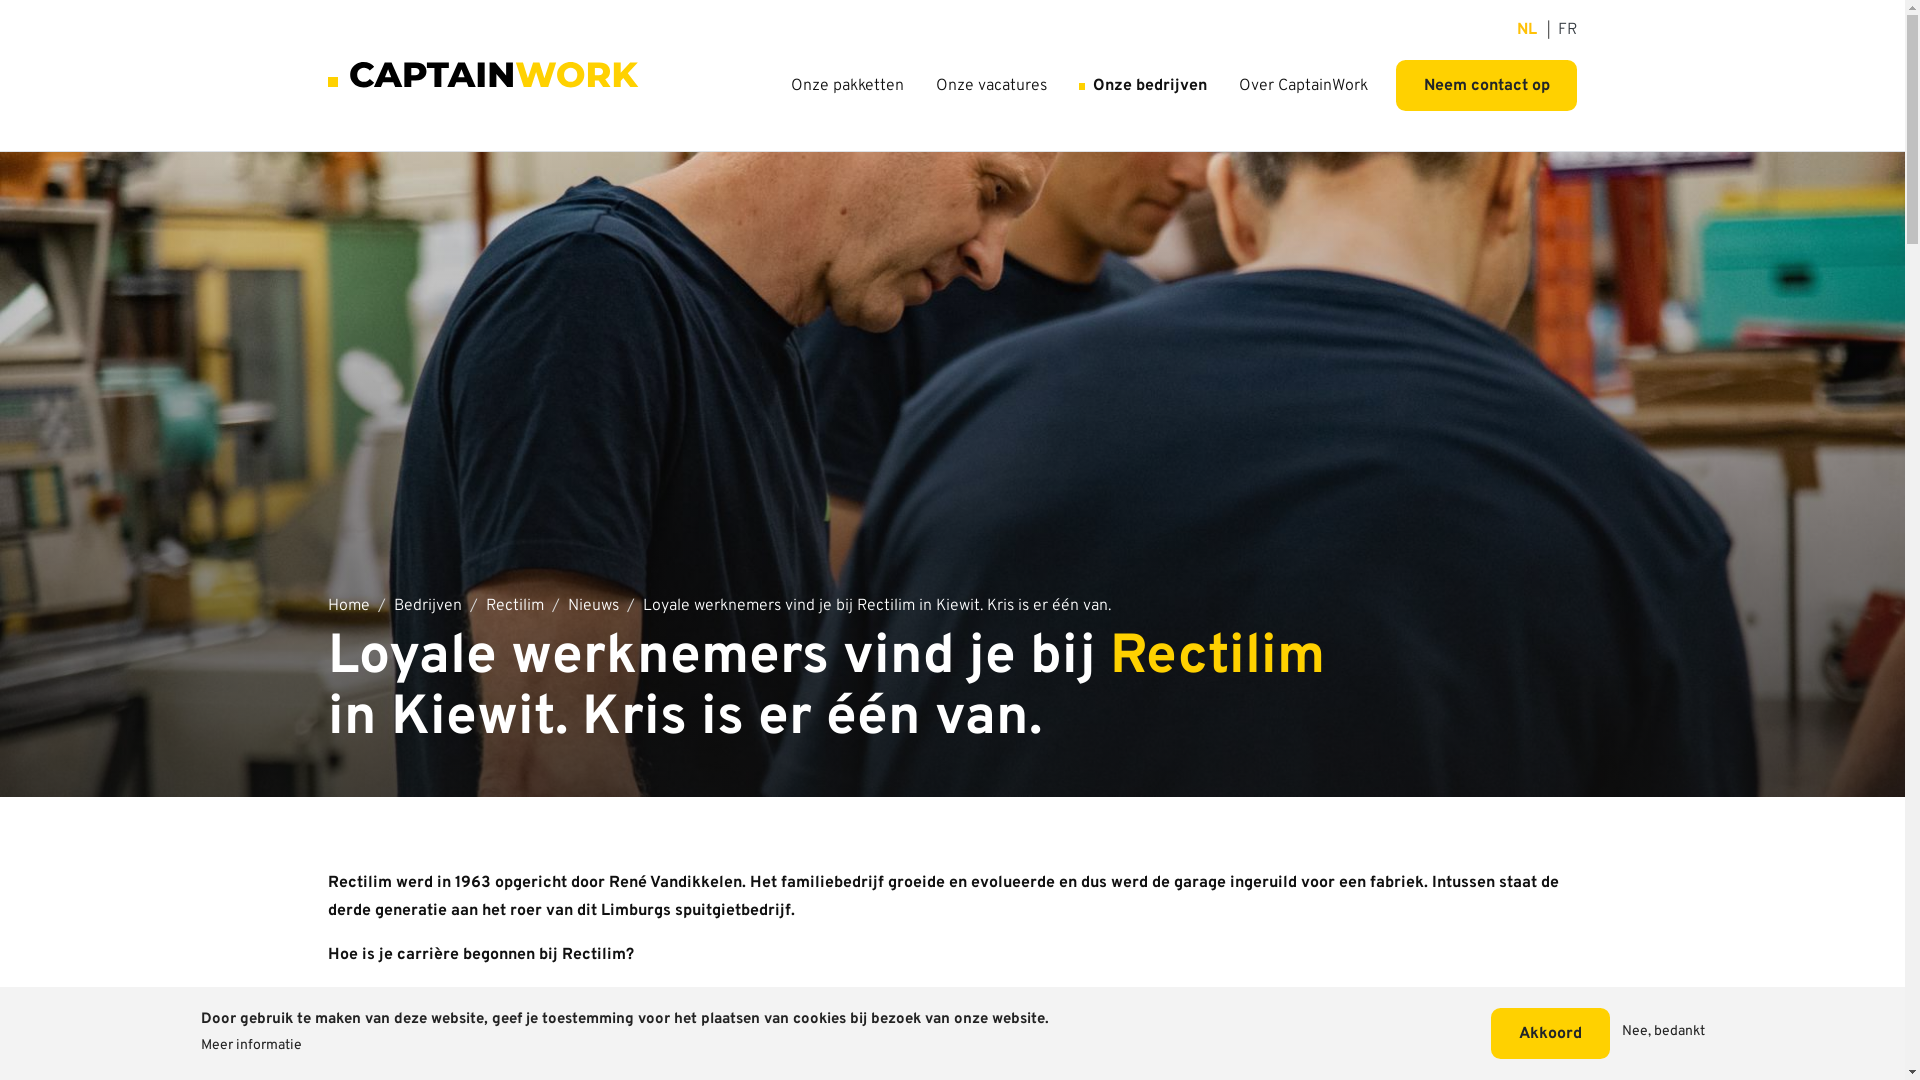  Describe the element at coordinates (1550, 1034) in the screenshot. I see `Akkoord` at that location.